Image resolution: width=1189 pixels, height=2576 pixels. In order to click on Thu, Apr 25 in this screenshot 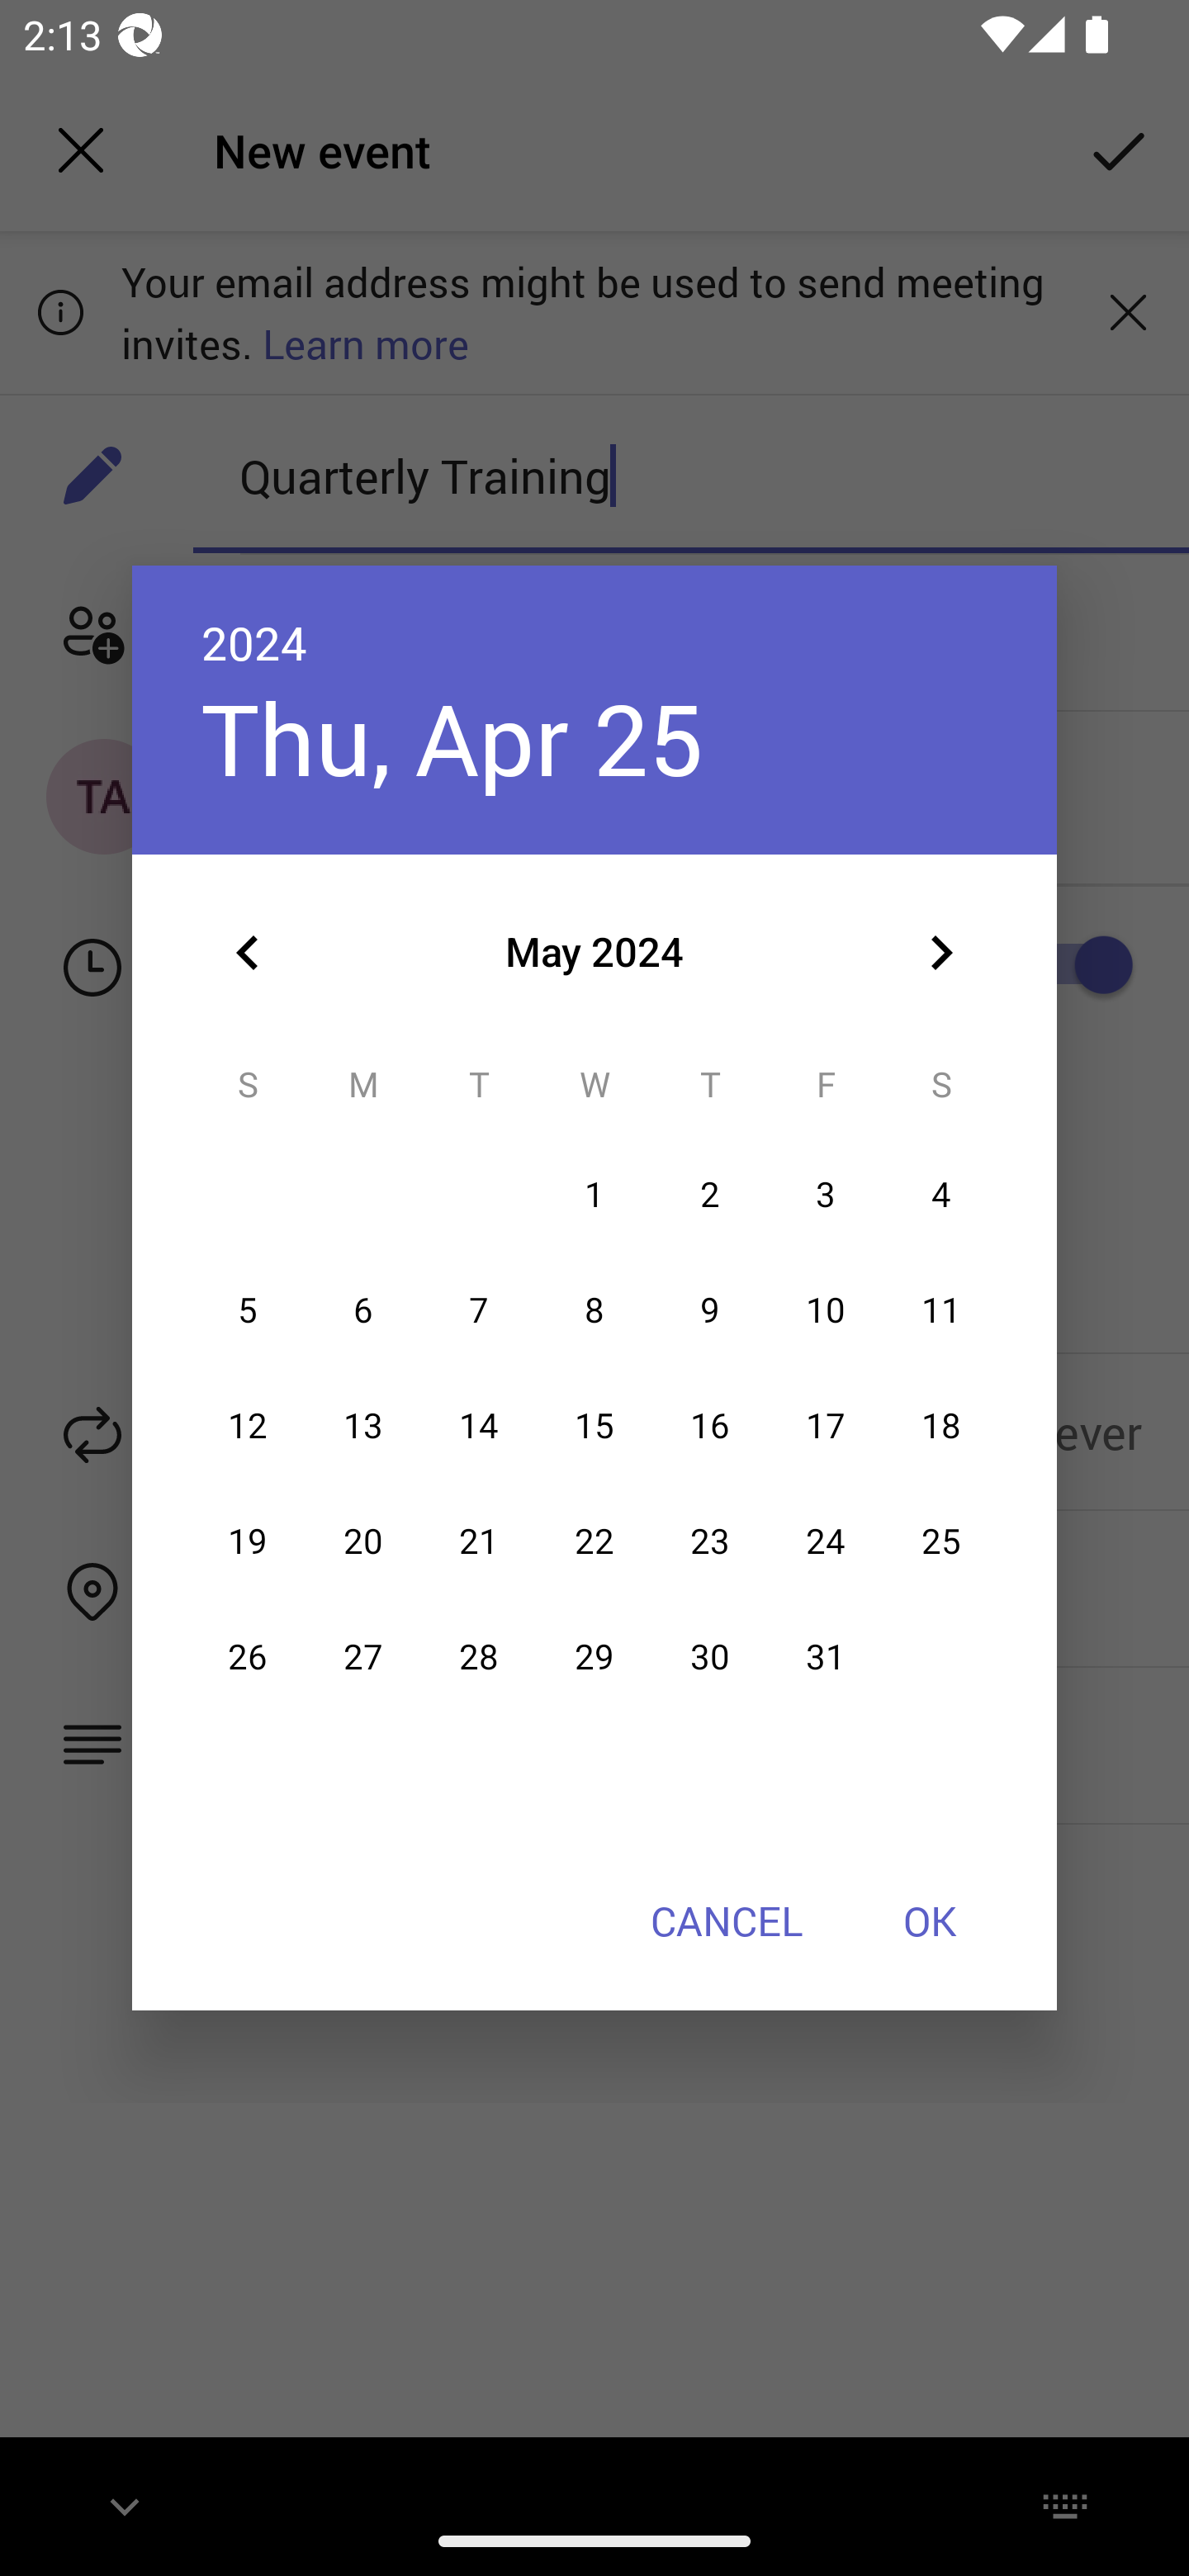, I will do `click(452, 738)`.